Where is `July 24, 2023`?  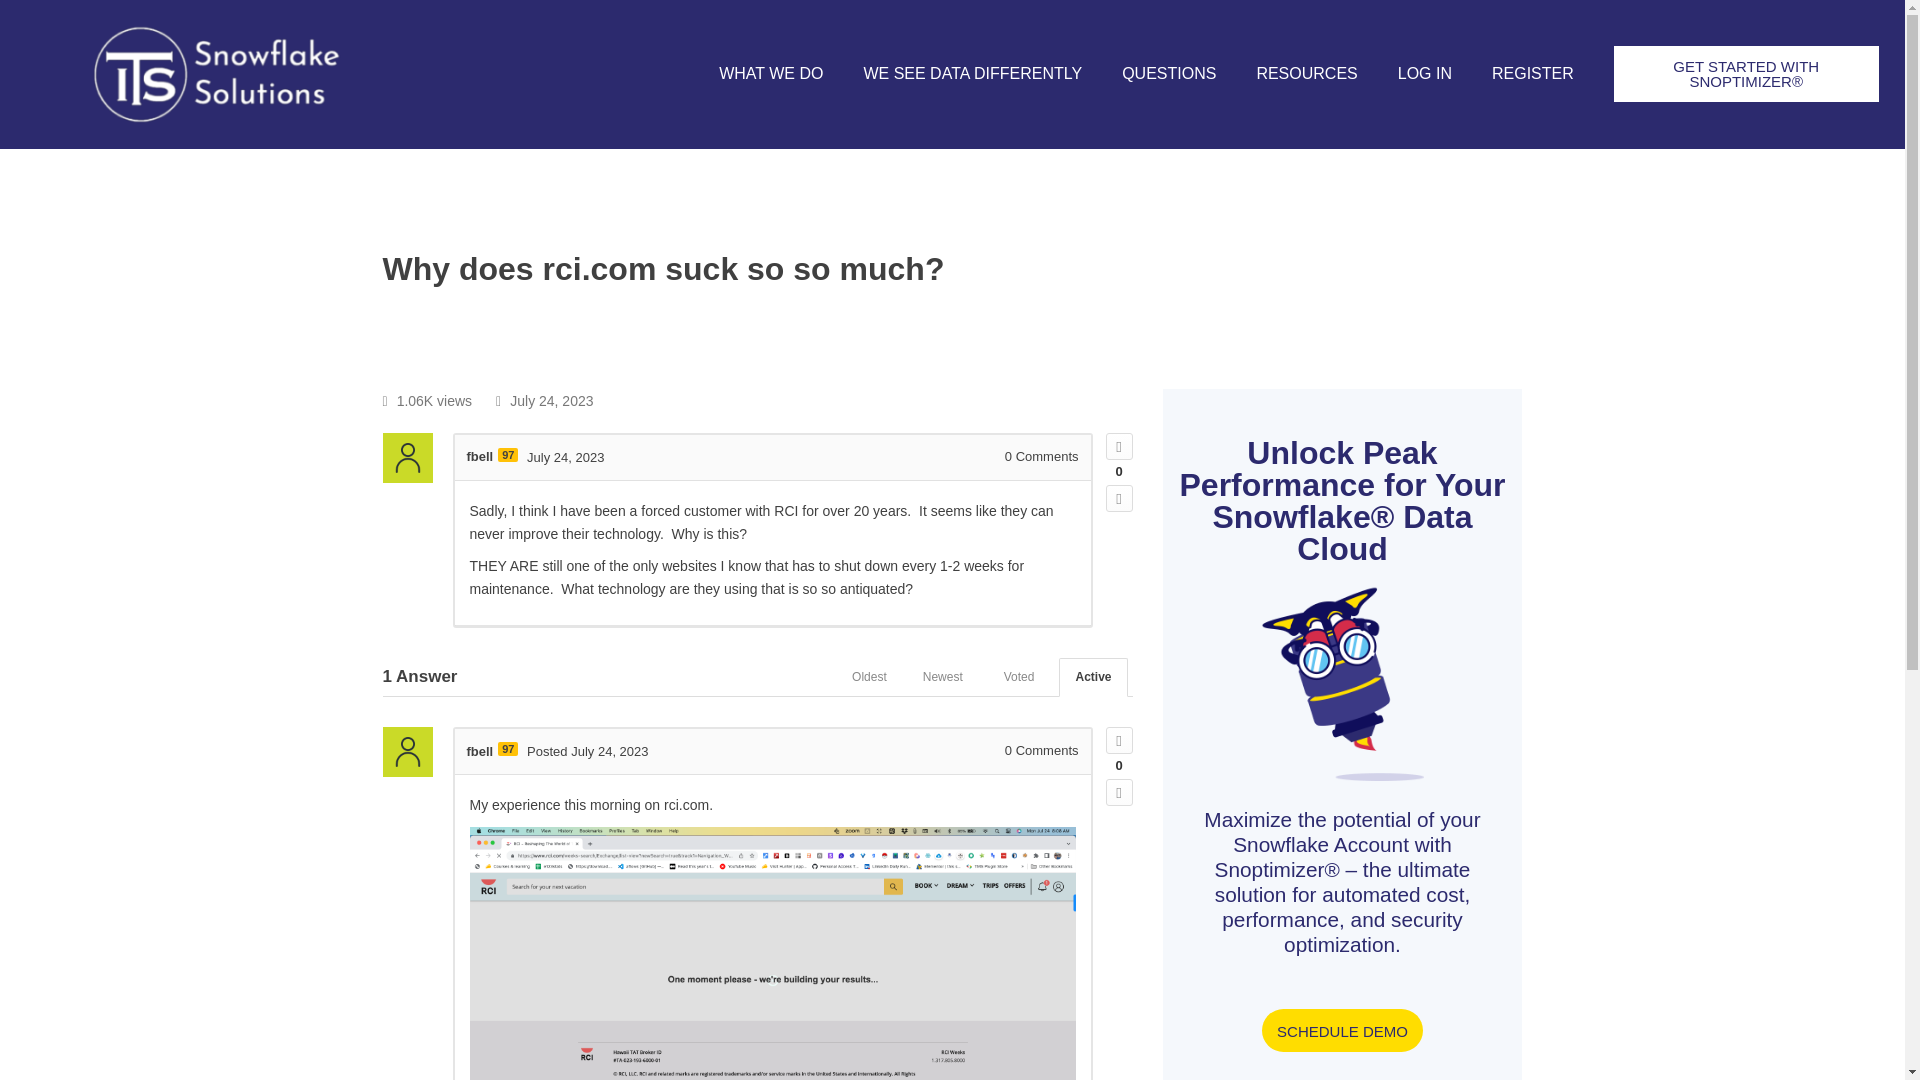
July 24, 2023 is located at coordinates (565, 456).